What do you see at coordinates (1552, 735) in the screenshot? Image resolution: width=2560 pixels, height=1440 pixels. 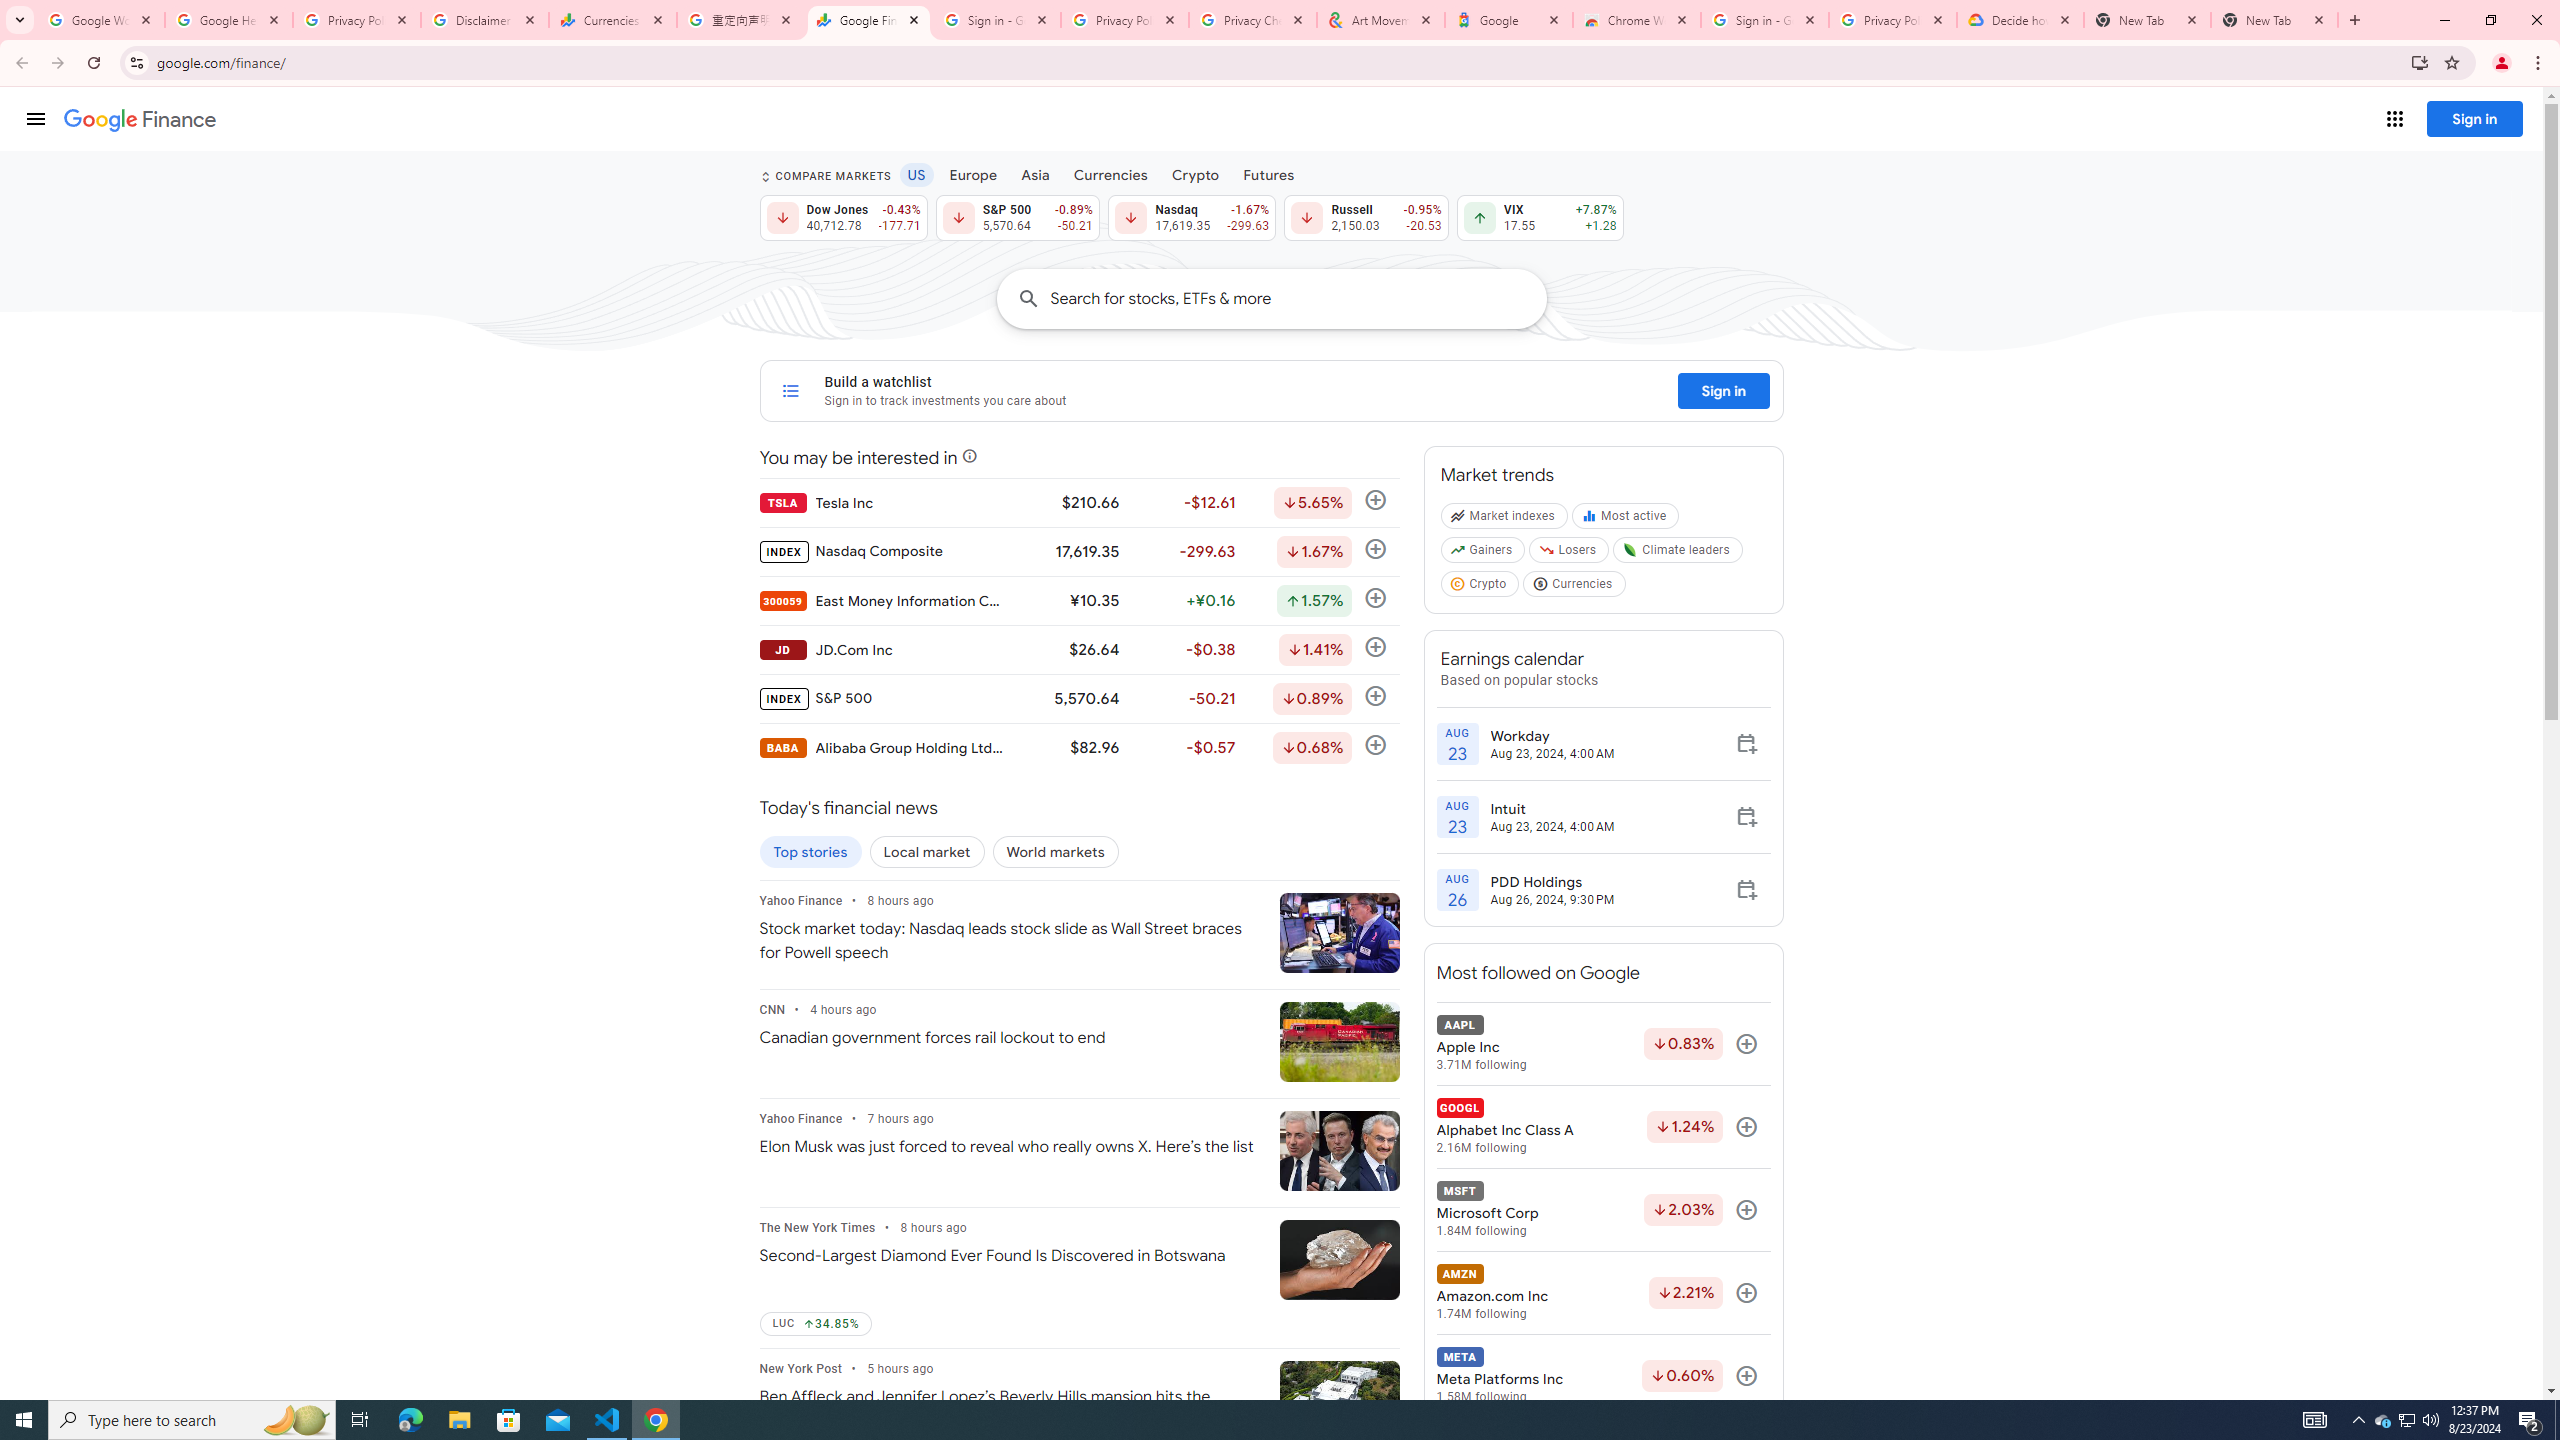 I see `Workday` at bounding box center [1552, 735].